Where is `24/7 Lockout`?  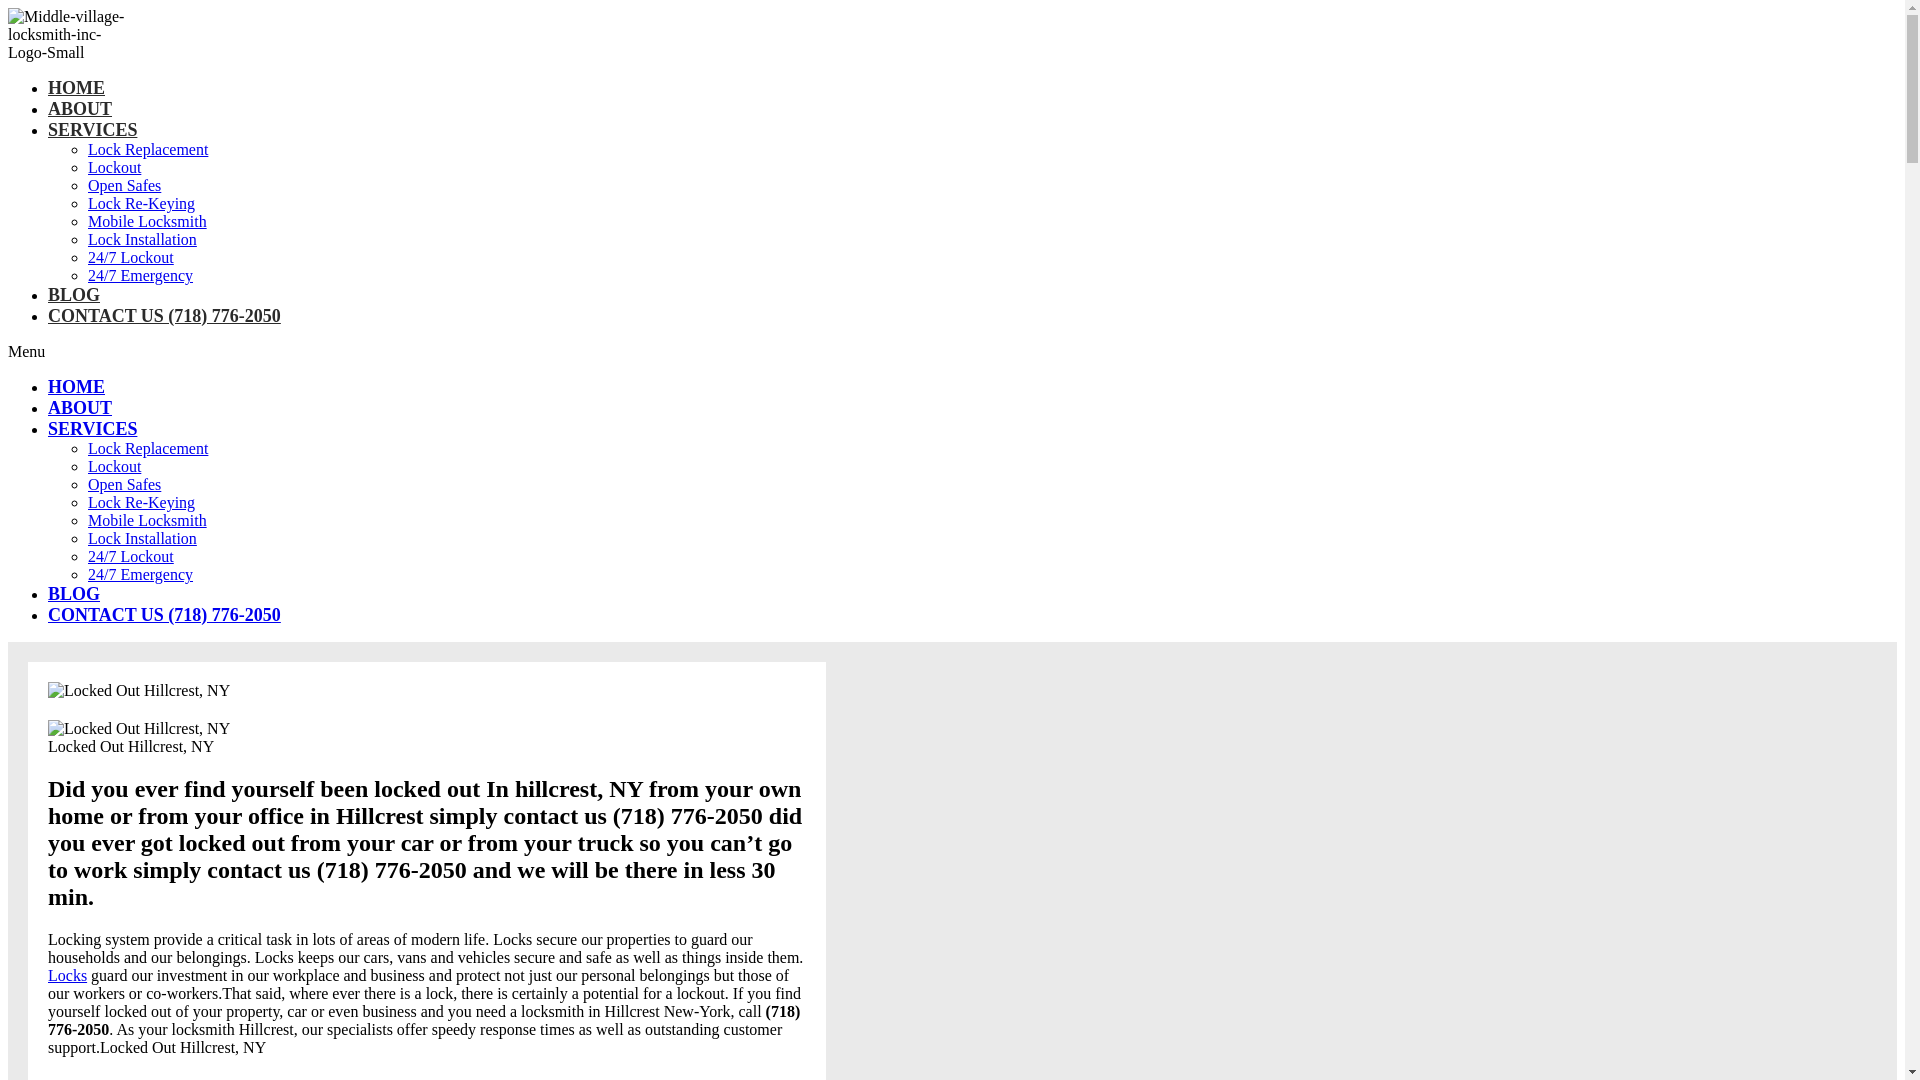 24/7 Lockout is located at coordinates (131, 258).